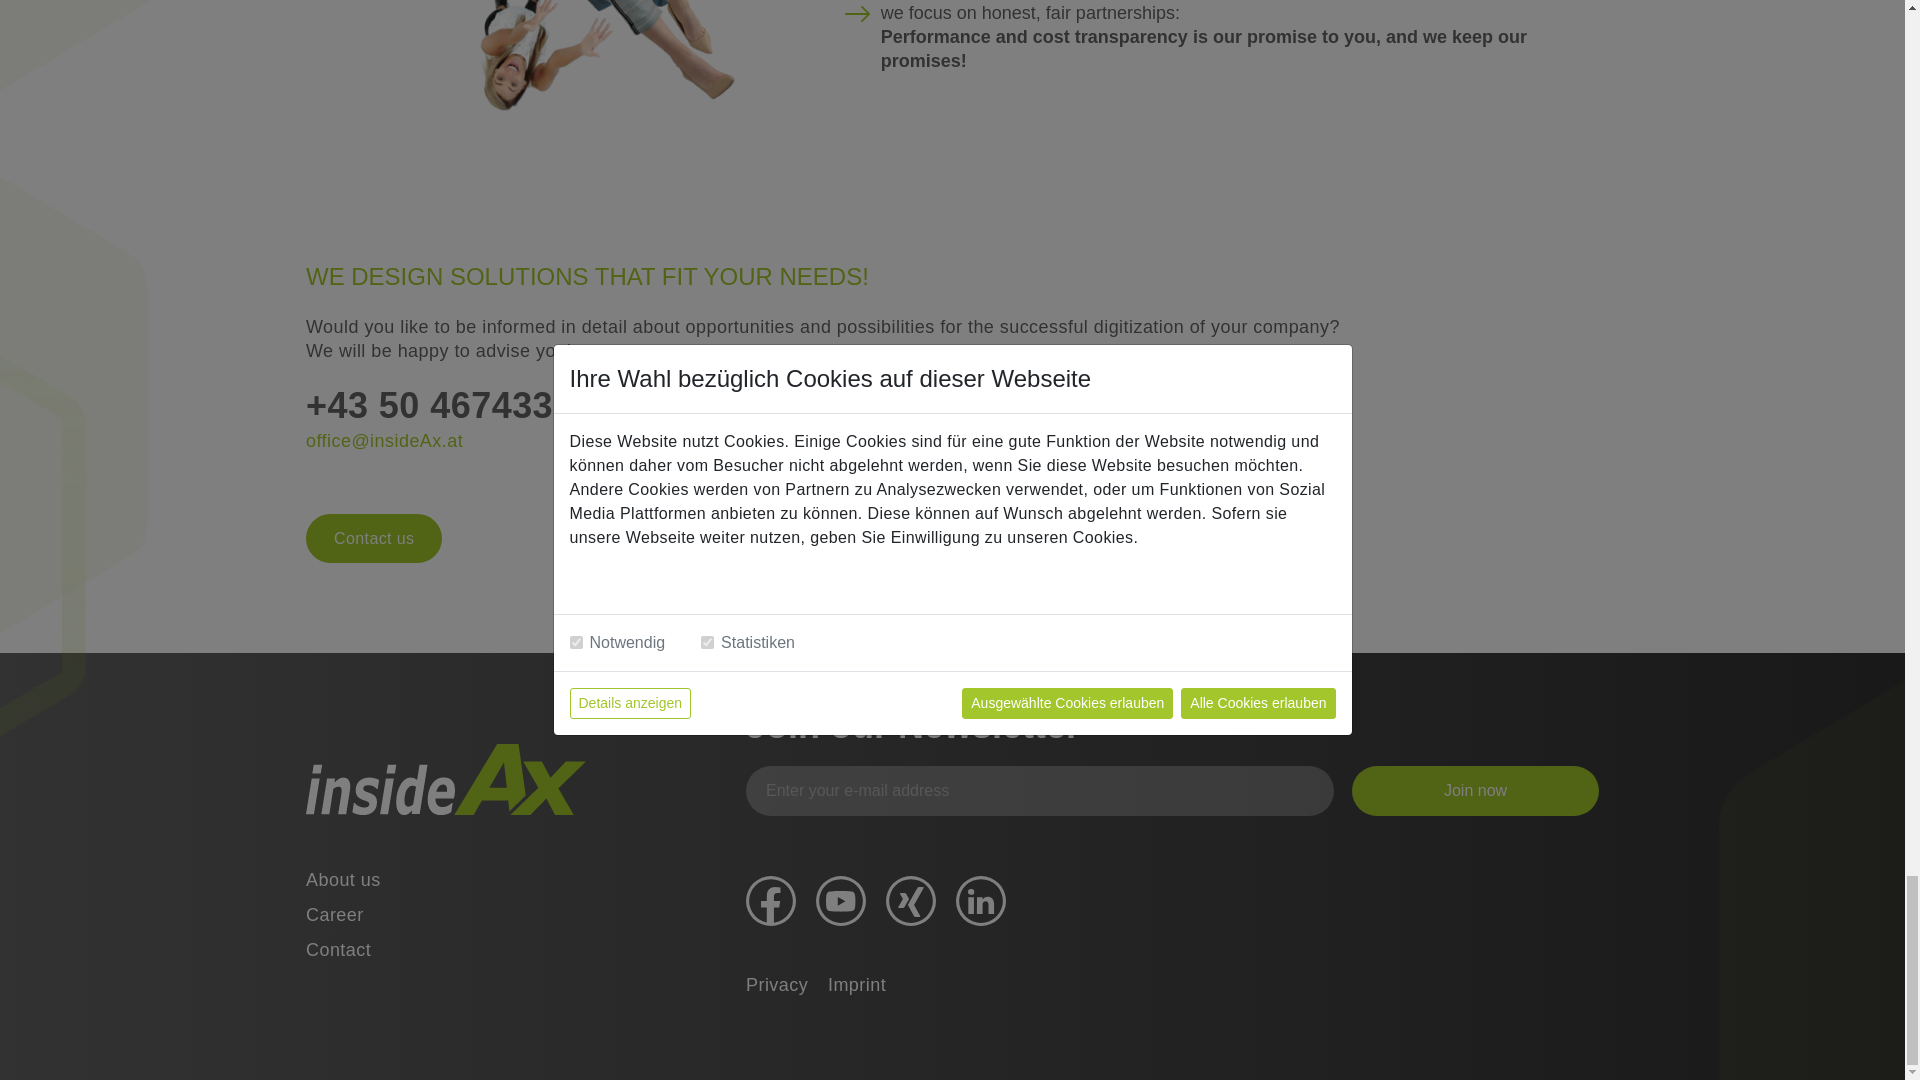 The image size is (1920, 1080). Describe the element at coordinates (840, 900) in the screenshot. I see `View on YouTube` at that location.